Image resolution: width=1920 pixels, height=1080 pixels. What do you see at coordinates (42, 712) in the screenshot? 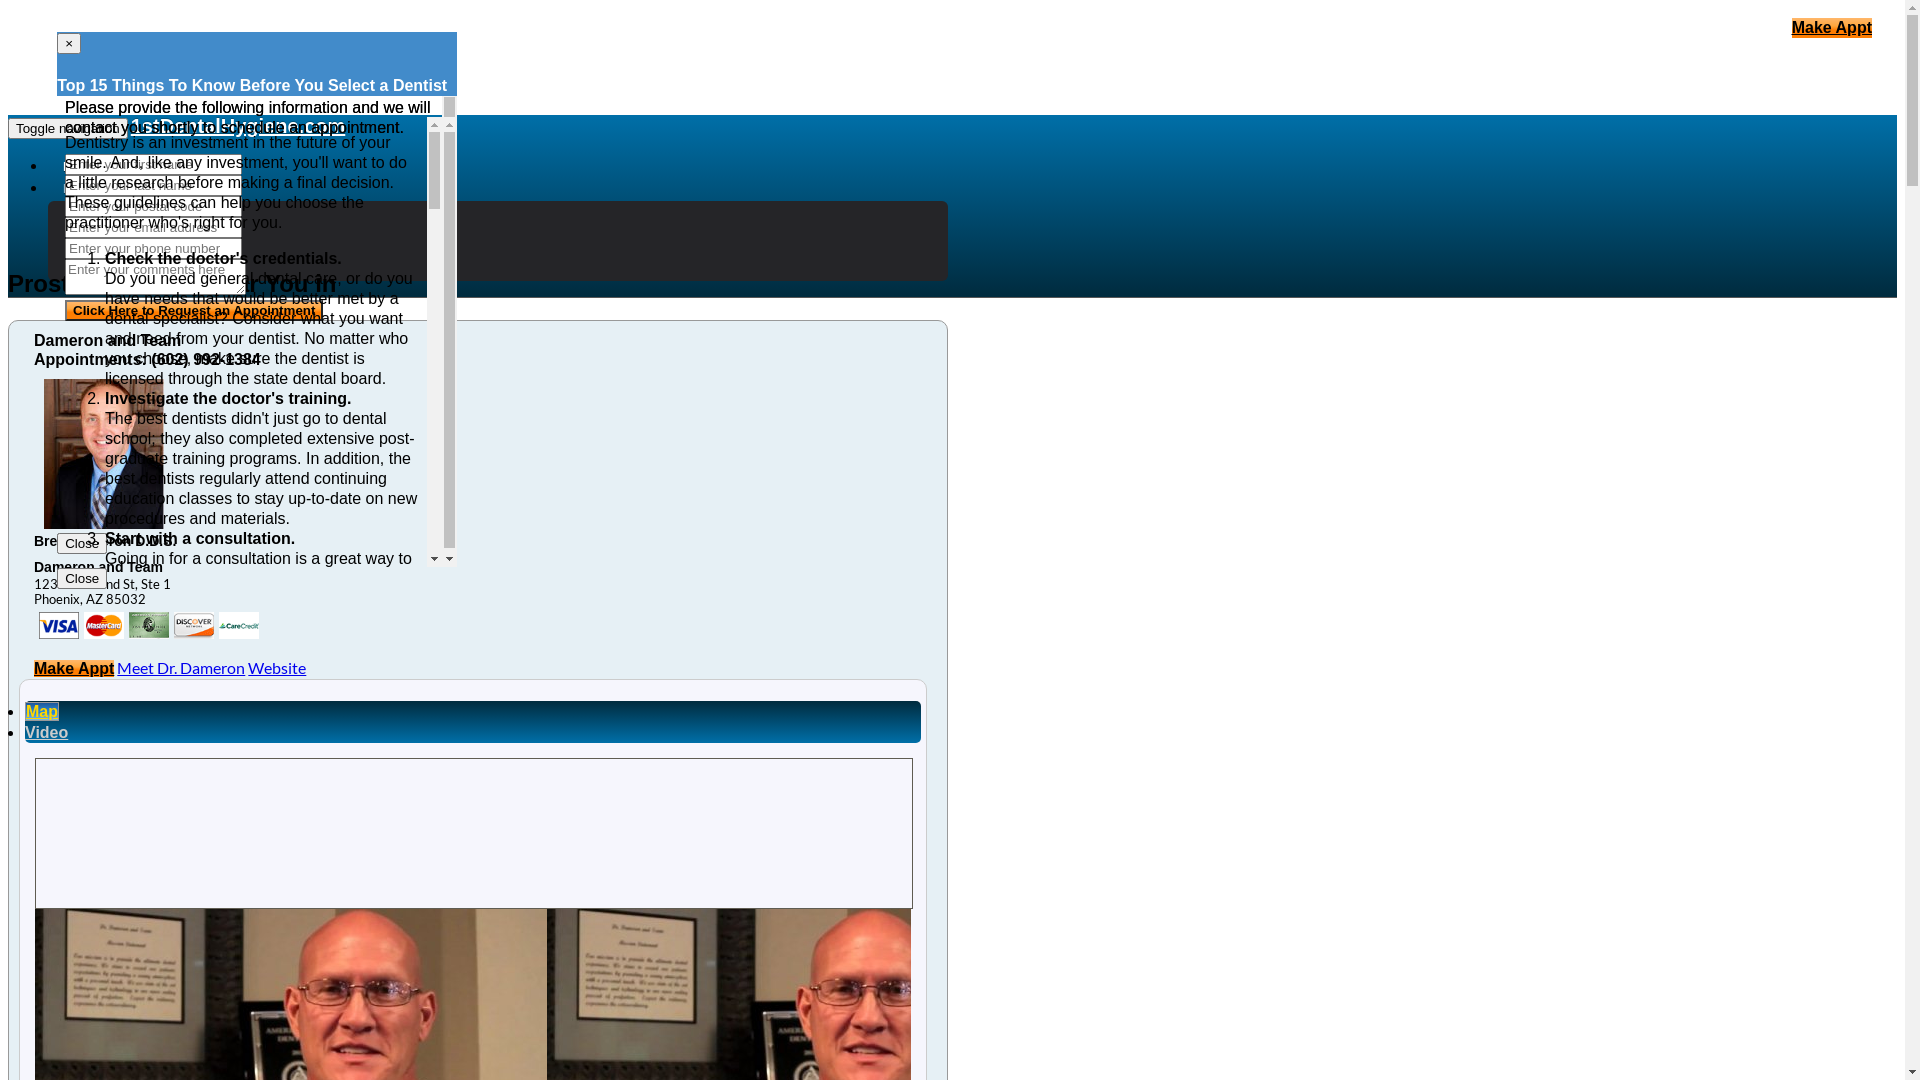
I see `Map` at bounding box center [42, 712].